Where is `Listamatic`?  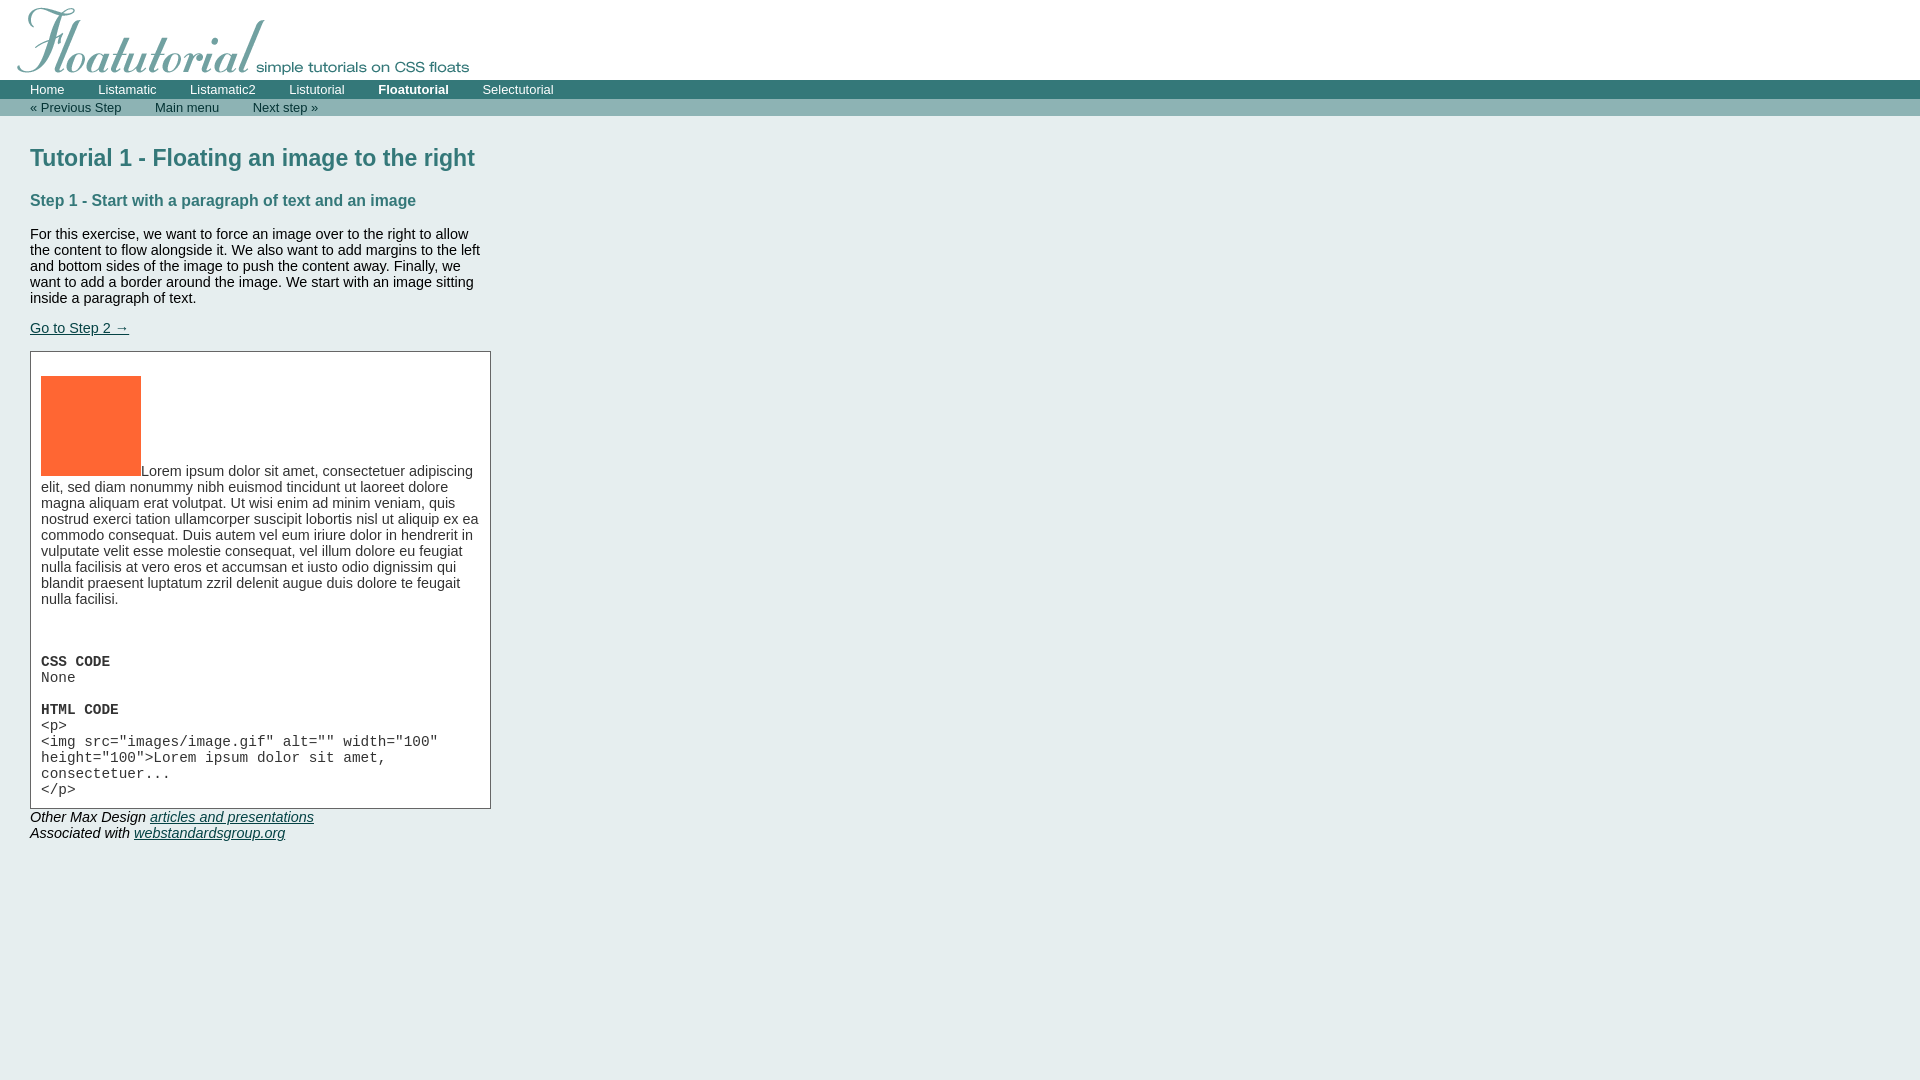
Listamatic is located at coordinates (127, 90).